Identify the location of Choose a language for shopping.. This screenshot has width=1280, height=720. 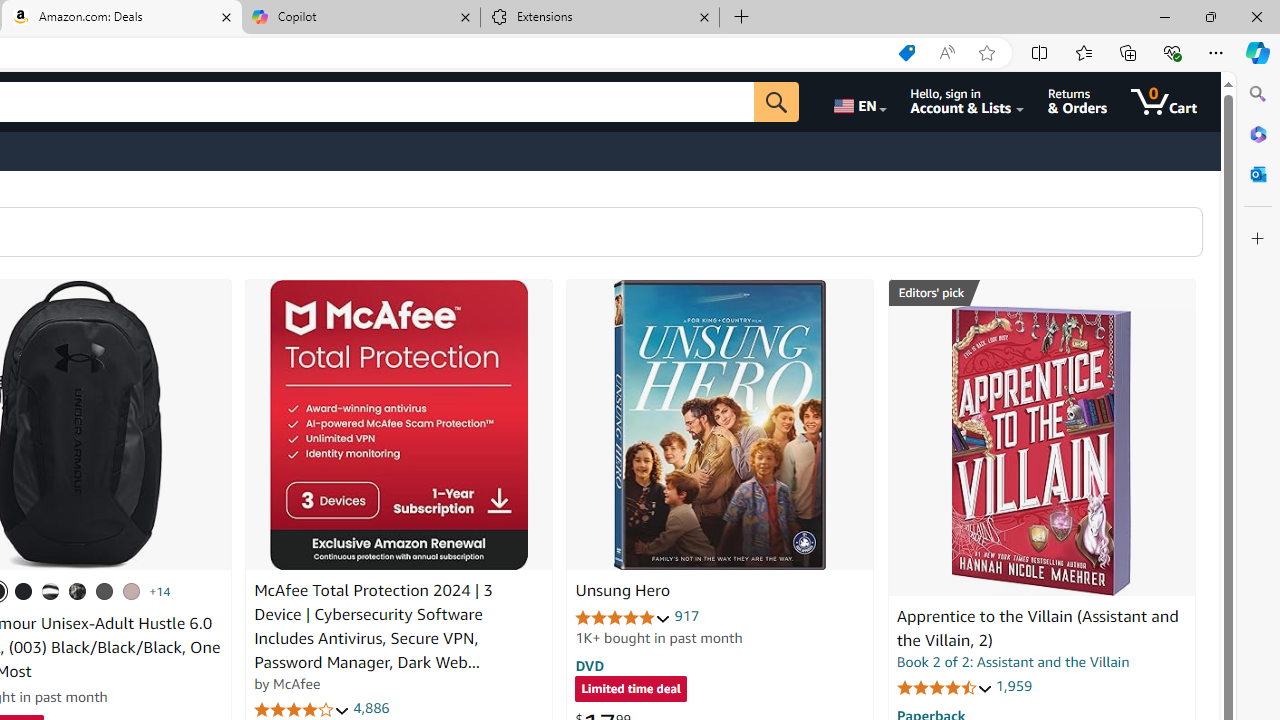
(858, 102).